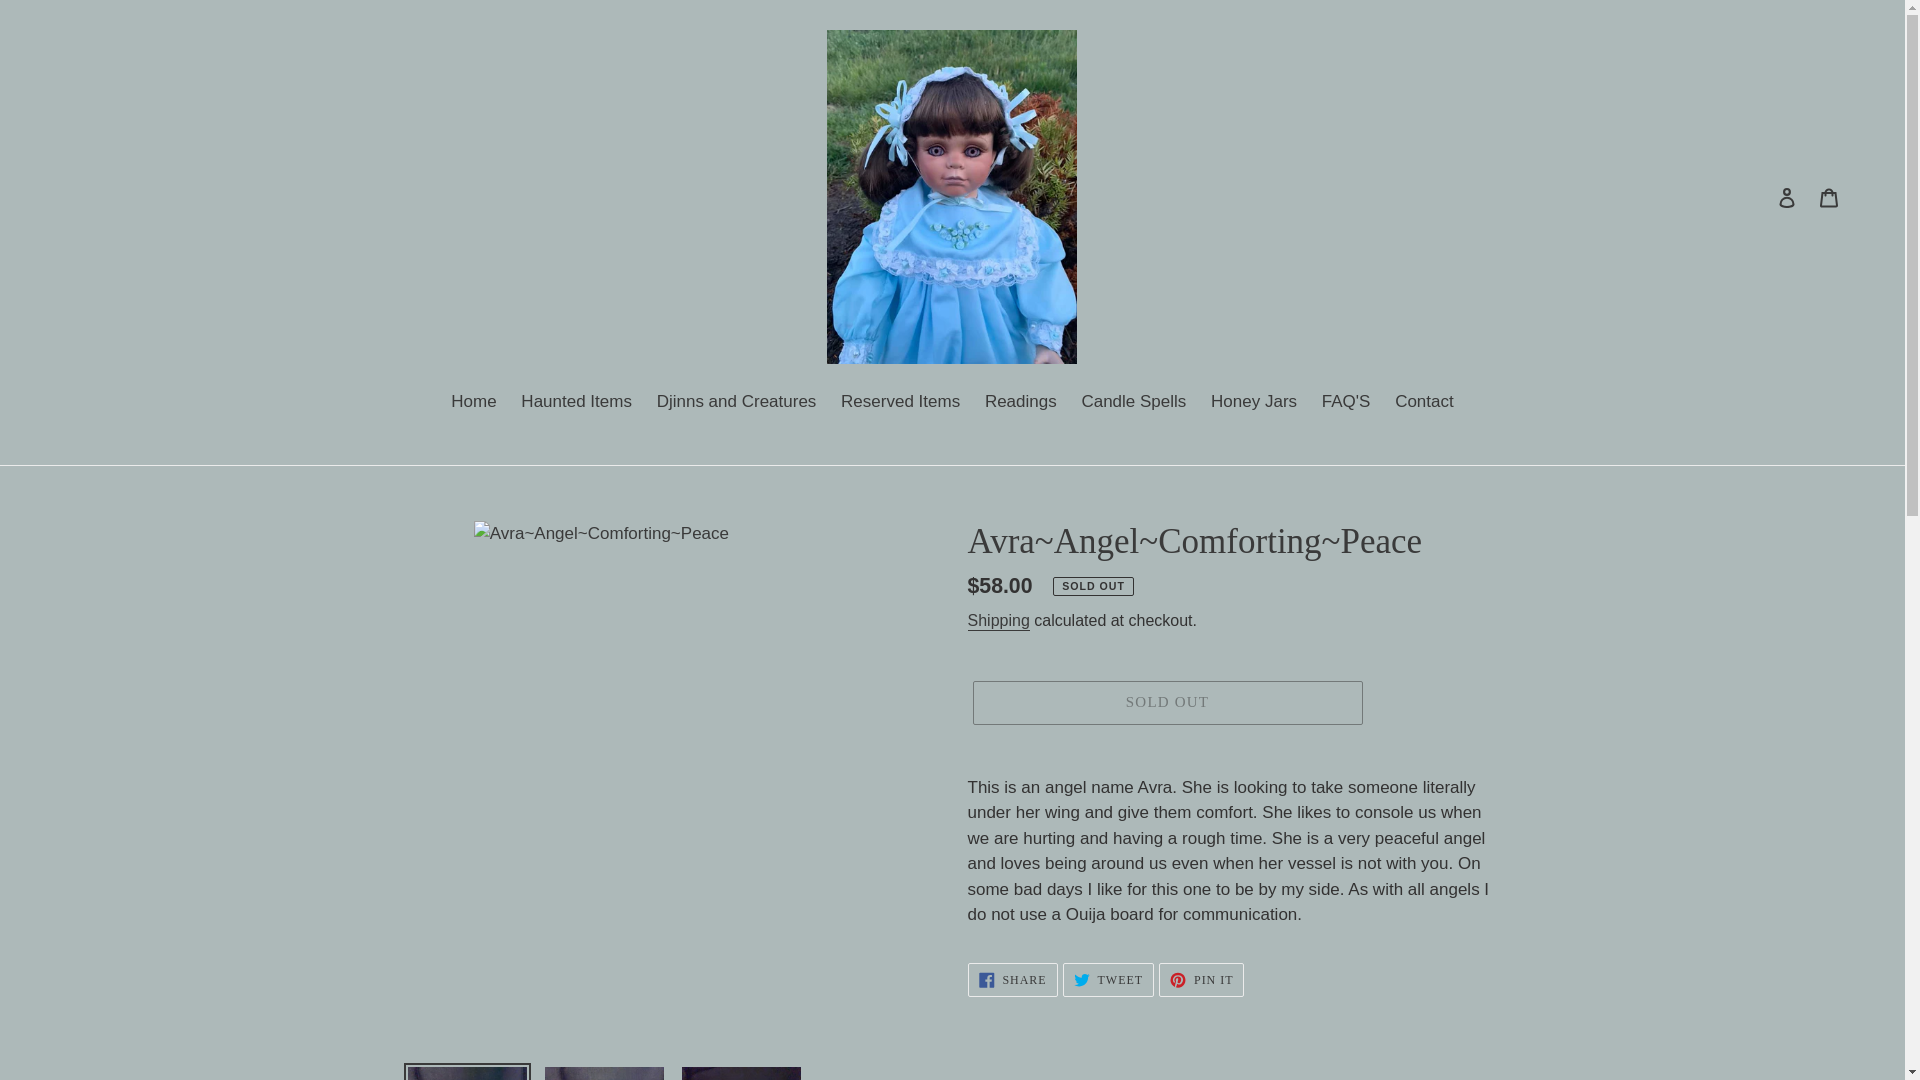 The height and width of the screenshot is (1080, 1920). Describe the element at coordinates (1021, 402) in the screenshot. I see `Readings` at that location.